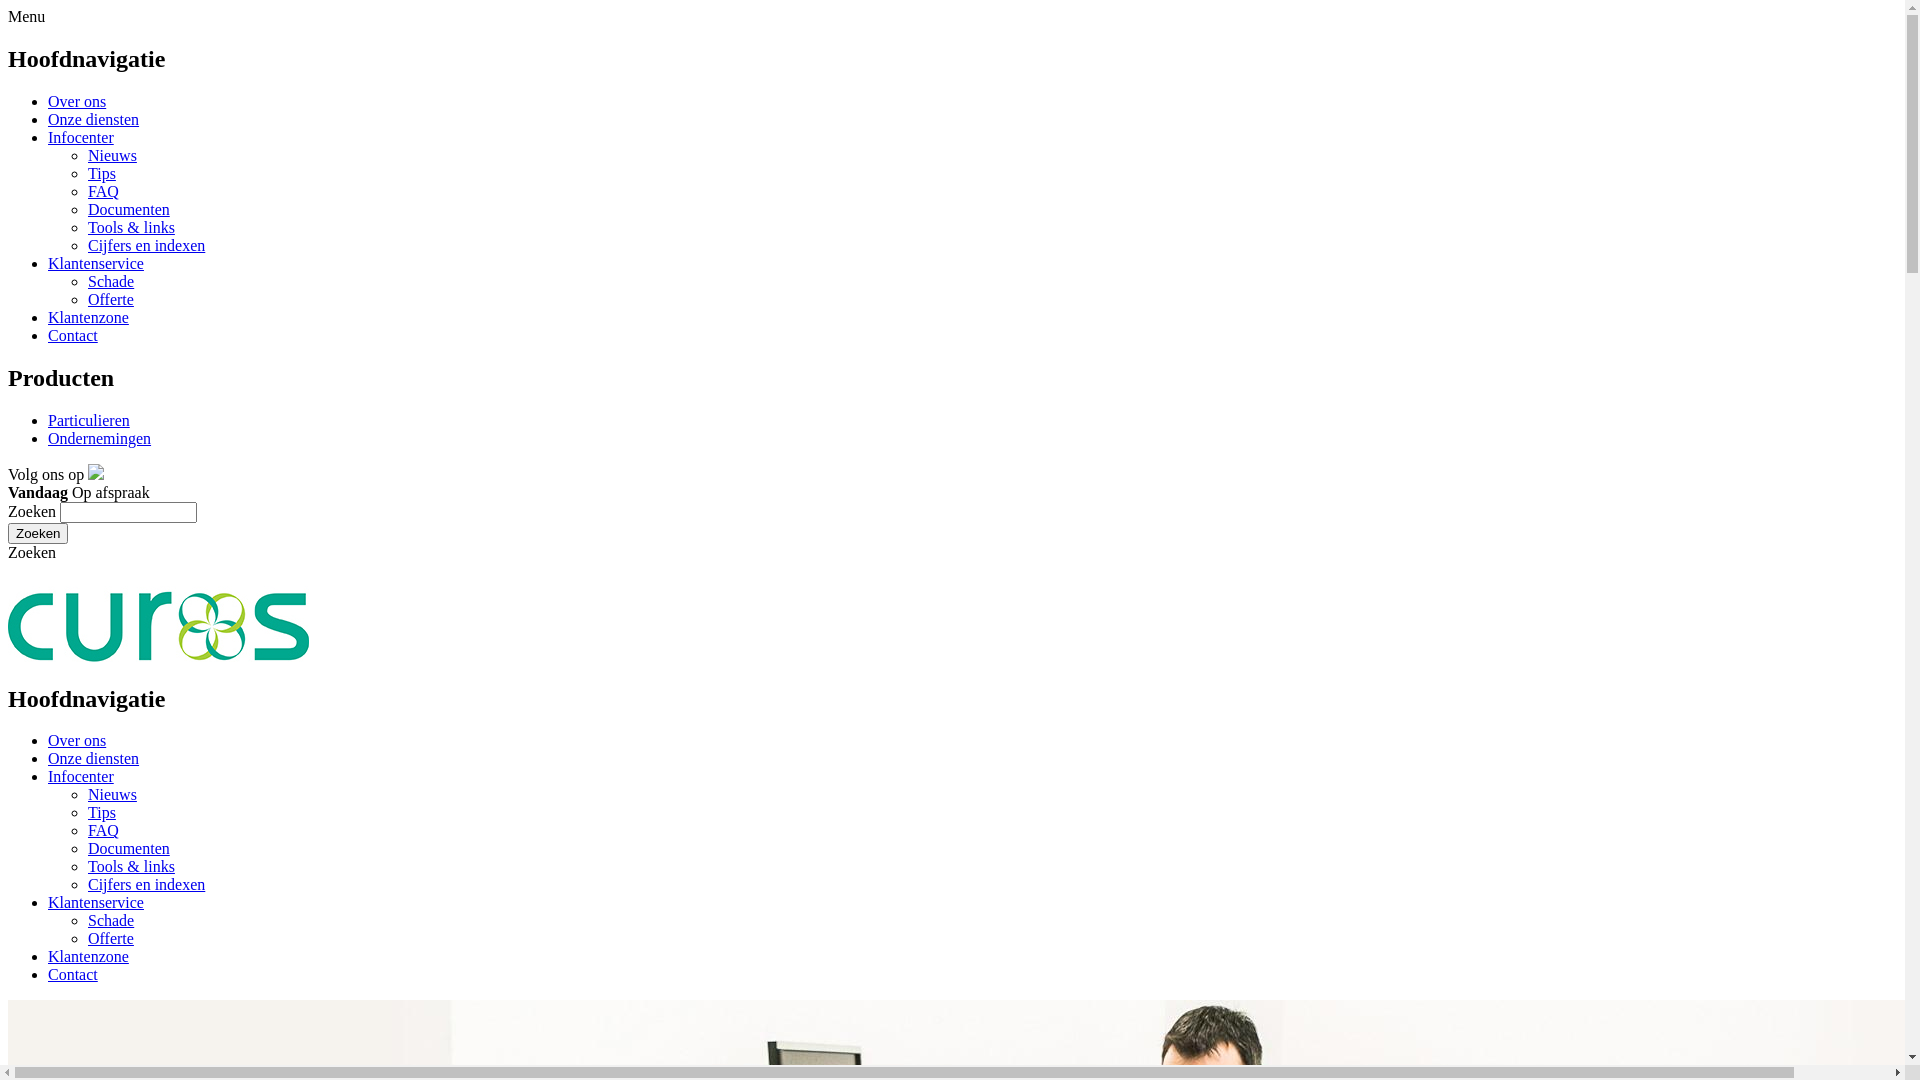 This screenshot has width=1920, height=1080. Describe the element at coordinates (111, 938) in the screenshot. I see `Offerte` at that location.